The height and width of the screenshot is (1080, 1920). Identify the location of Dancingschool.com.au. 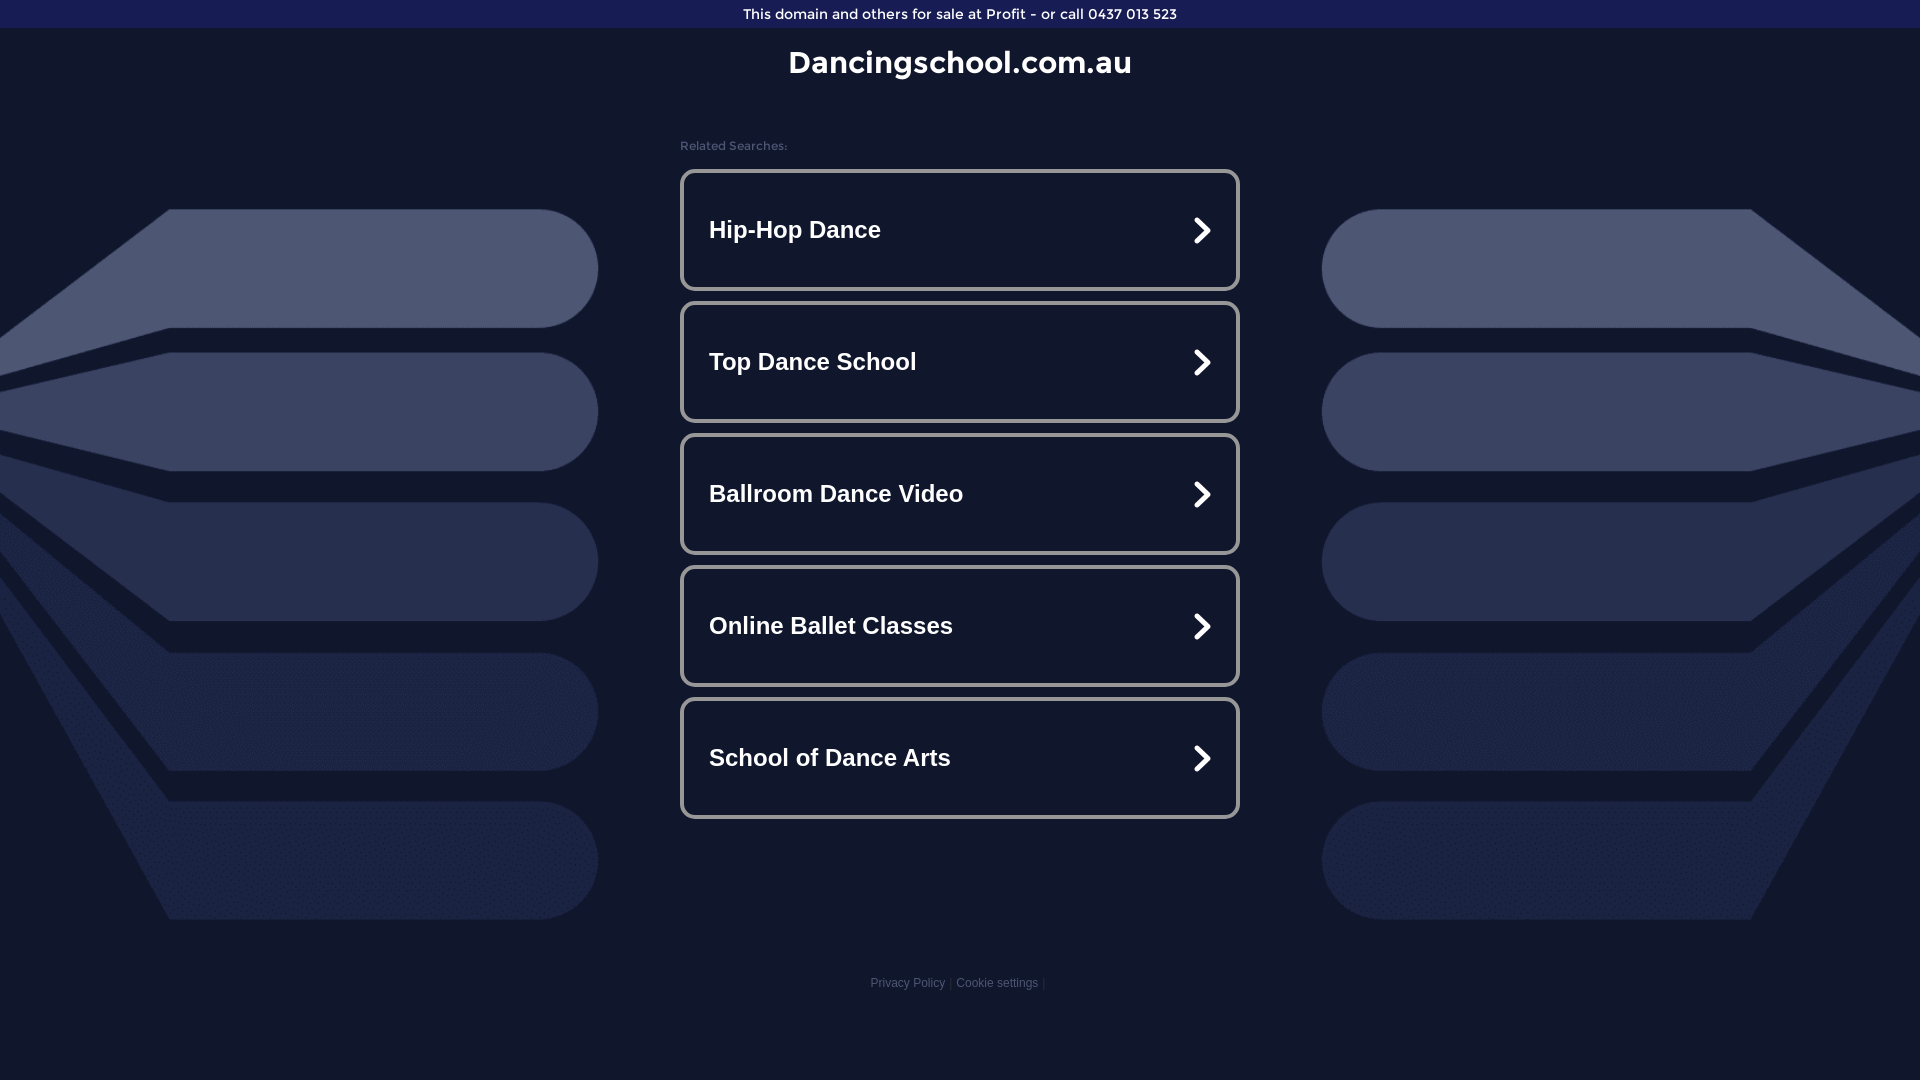
(960, 62).